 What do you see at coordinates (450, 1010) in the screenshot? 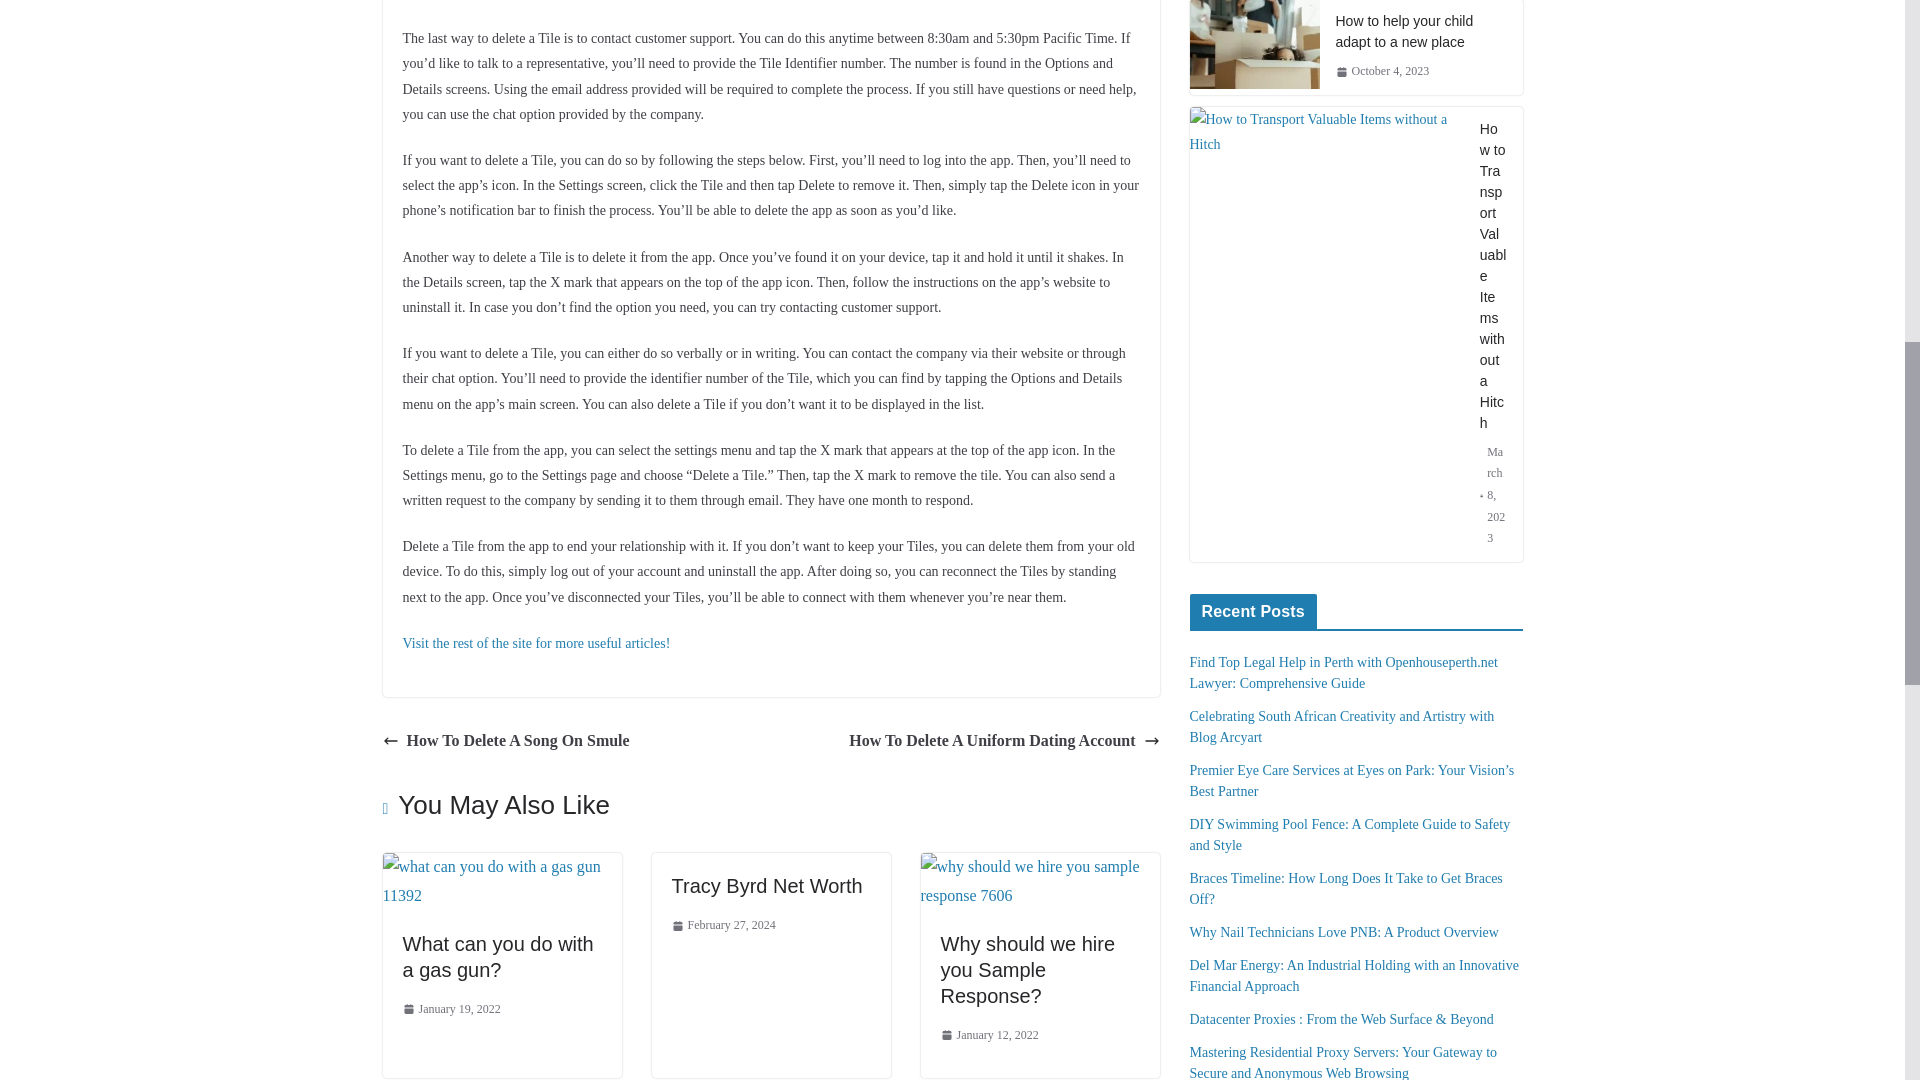
I see `January 19, 2022` at bounding box center [450, 1010].